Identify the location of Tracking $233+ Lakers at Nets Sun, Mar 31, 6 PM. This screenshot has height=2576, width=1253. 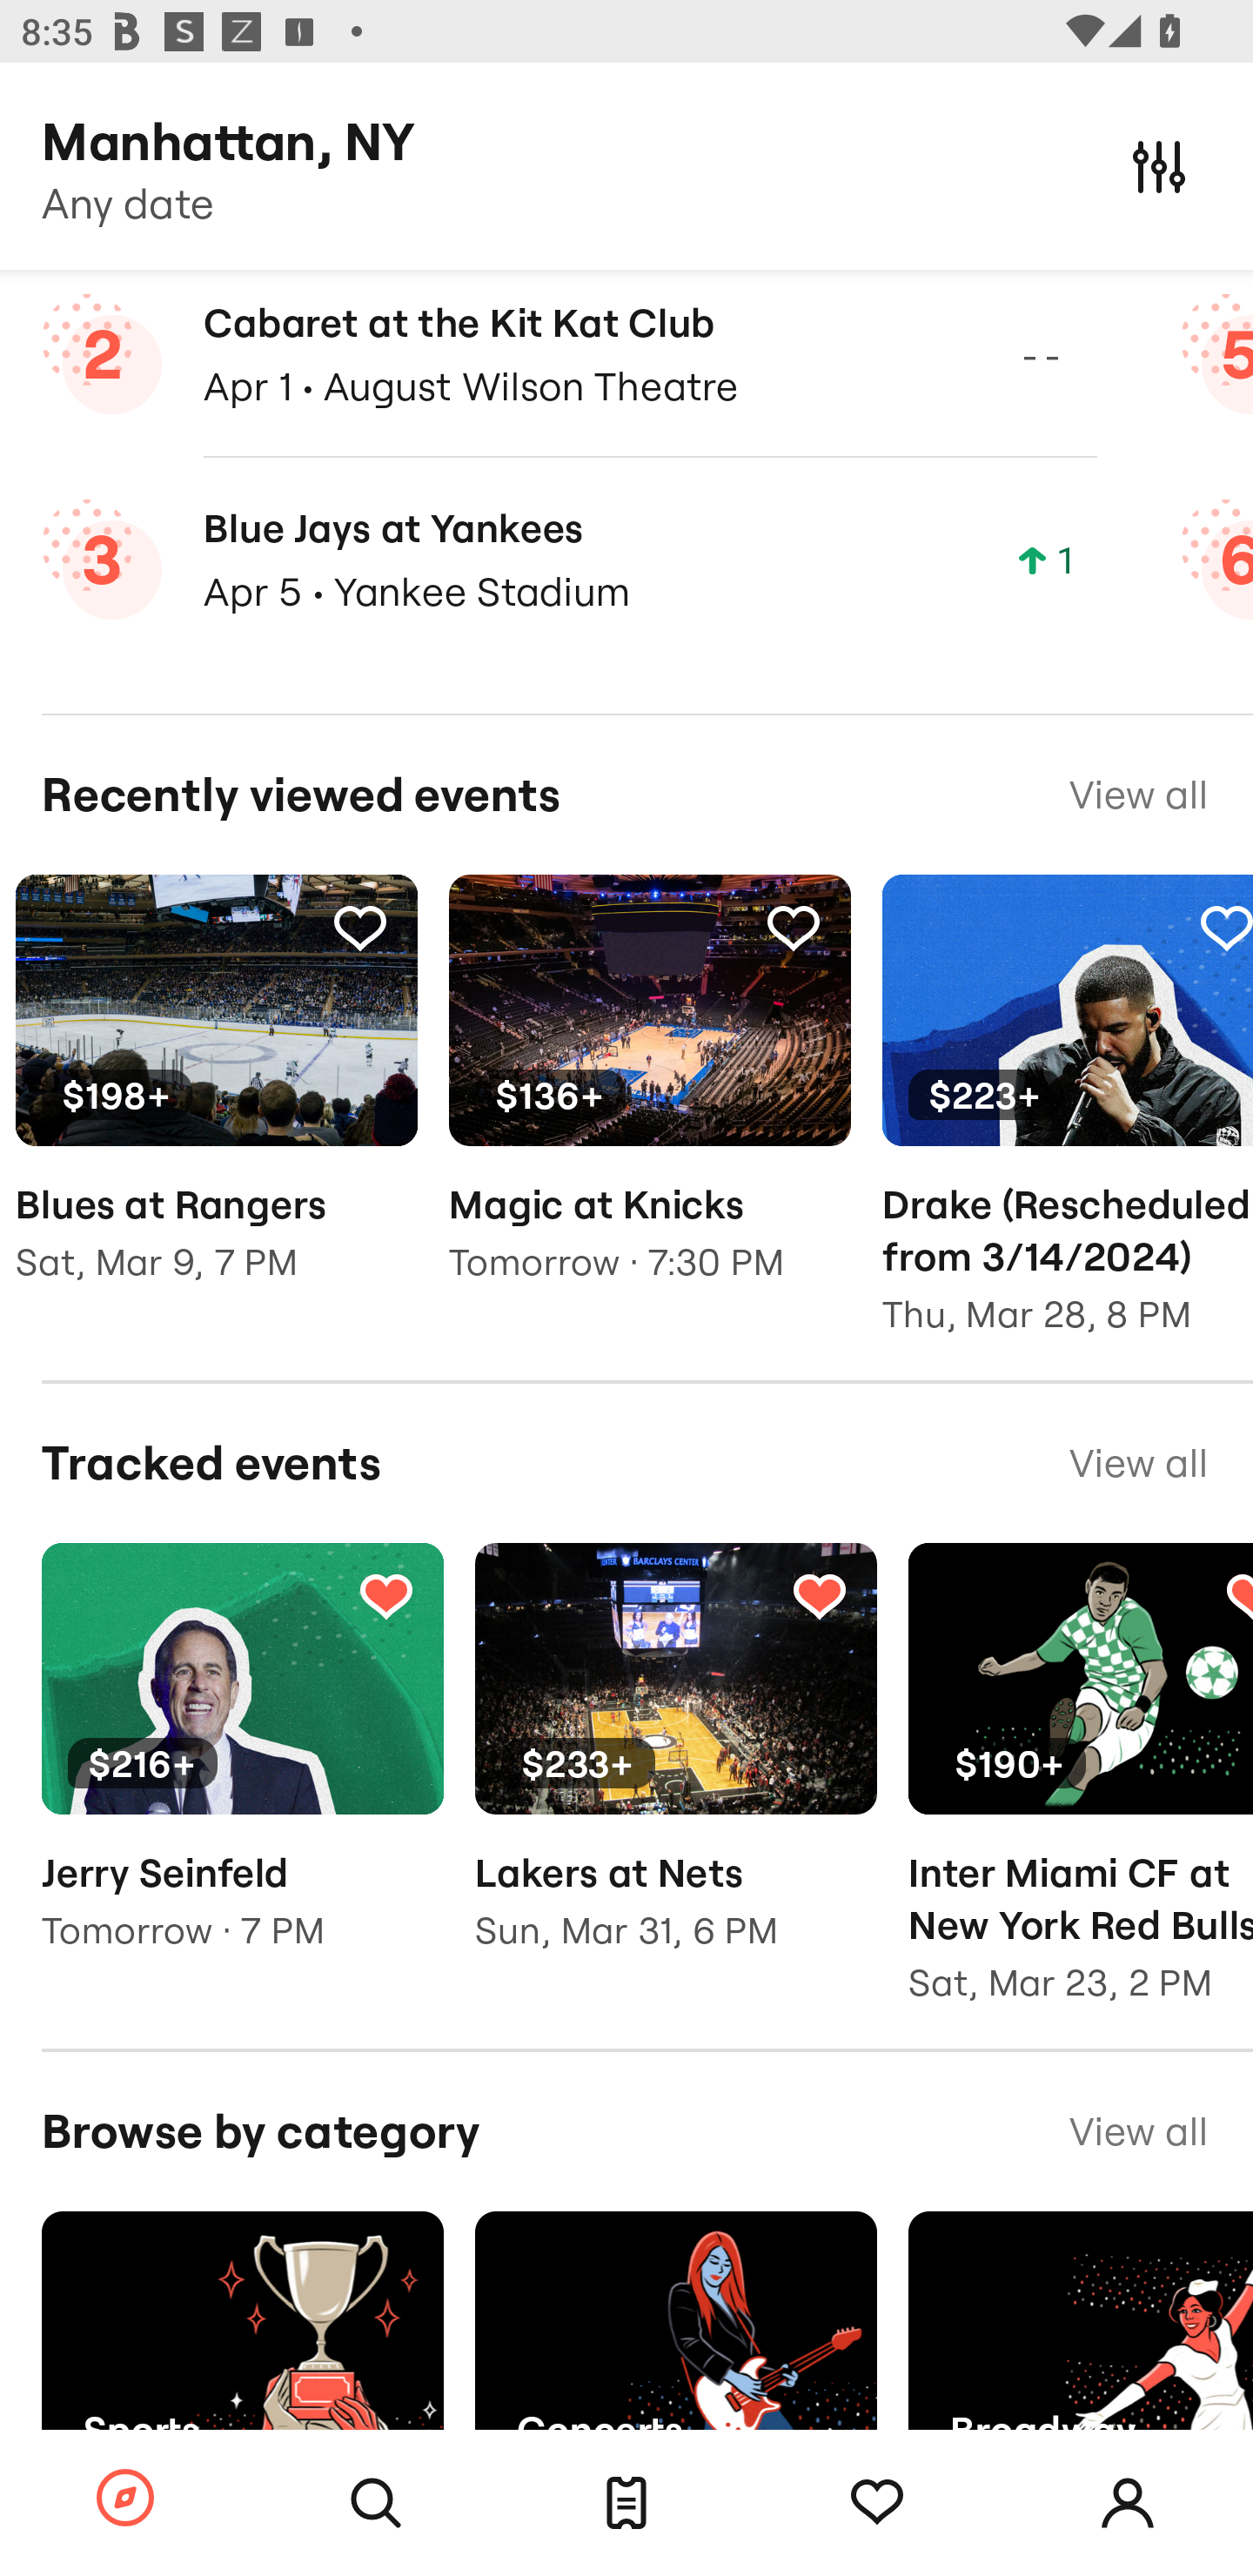
(675, 1768).